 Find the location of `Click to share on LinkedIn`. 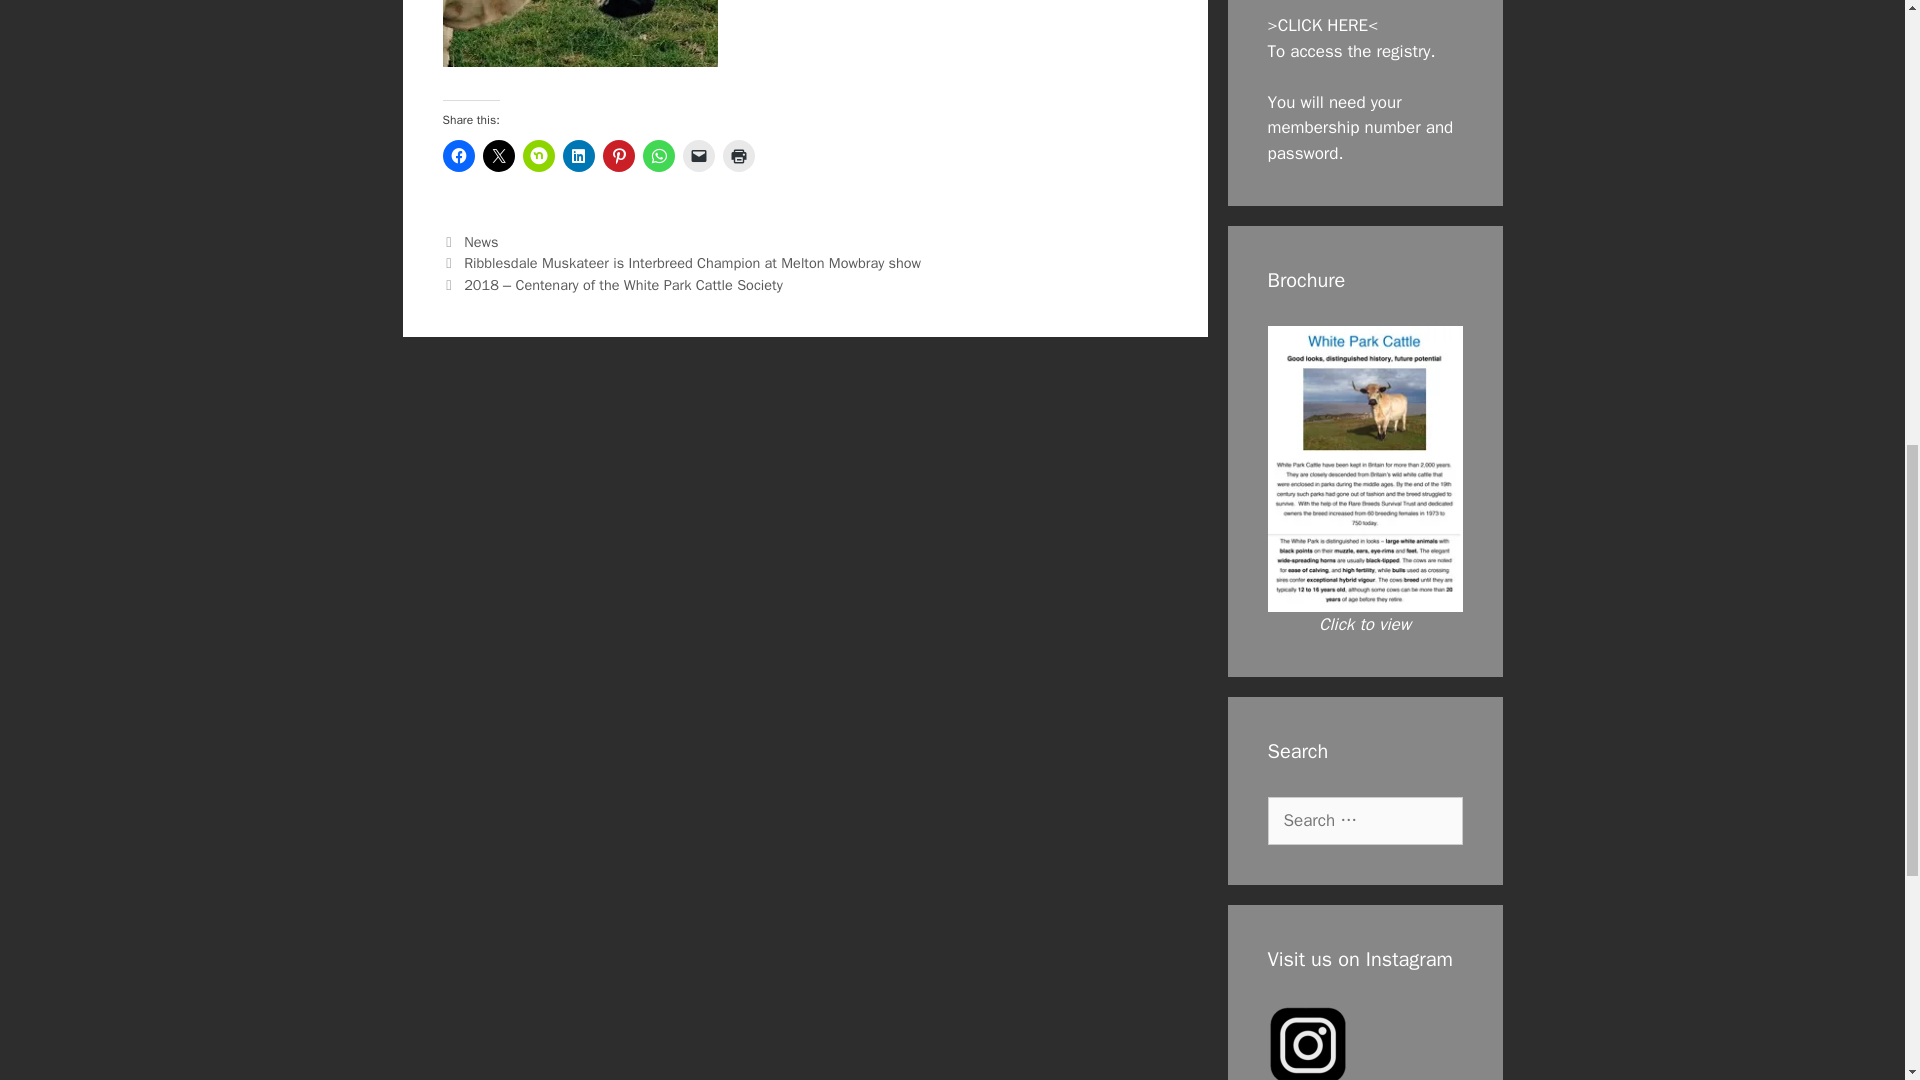

Click to share on LinkedIn is located at coordinates (578, 156).